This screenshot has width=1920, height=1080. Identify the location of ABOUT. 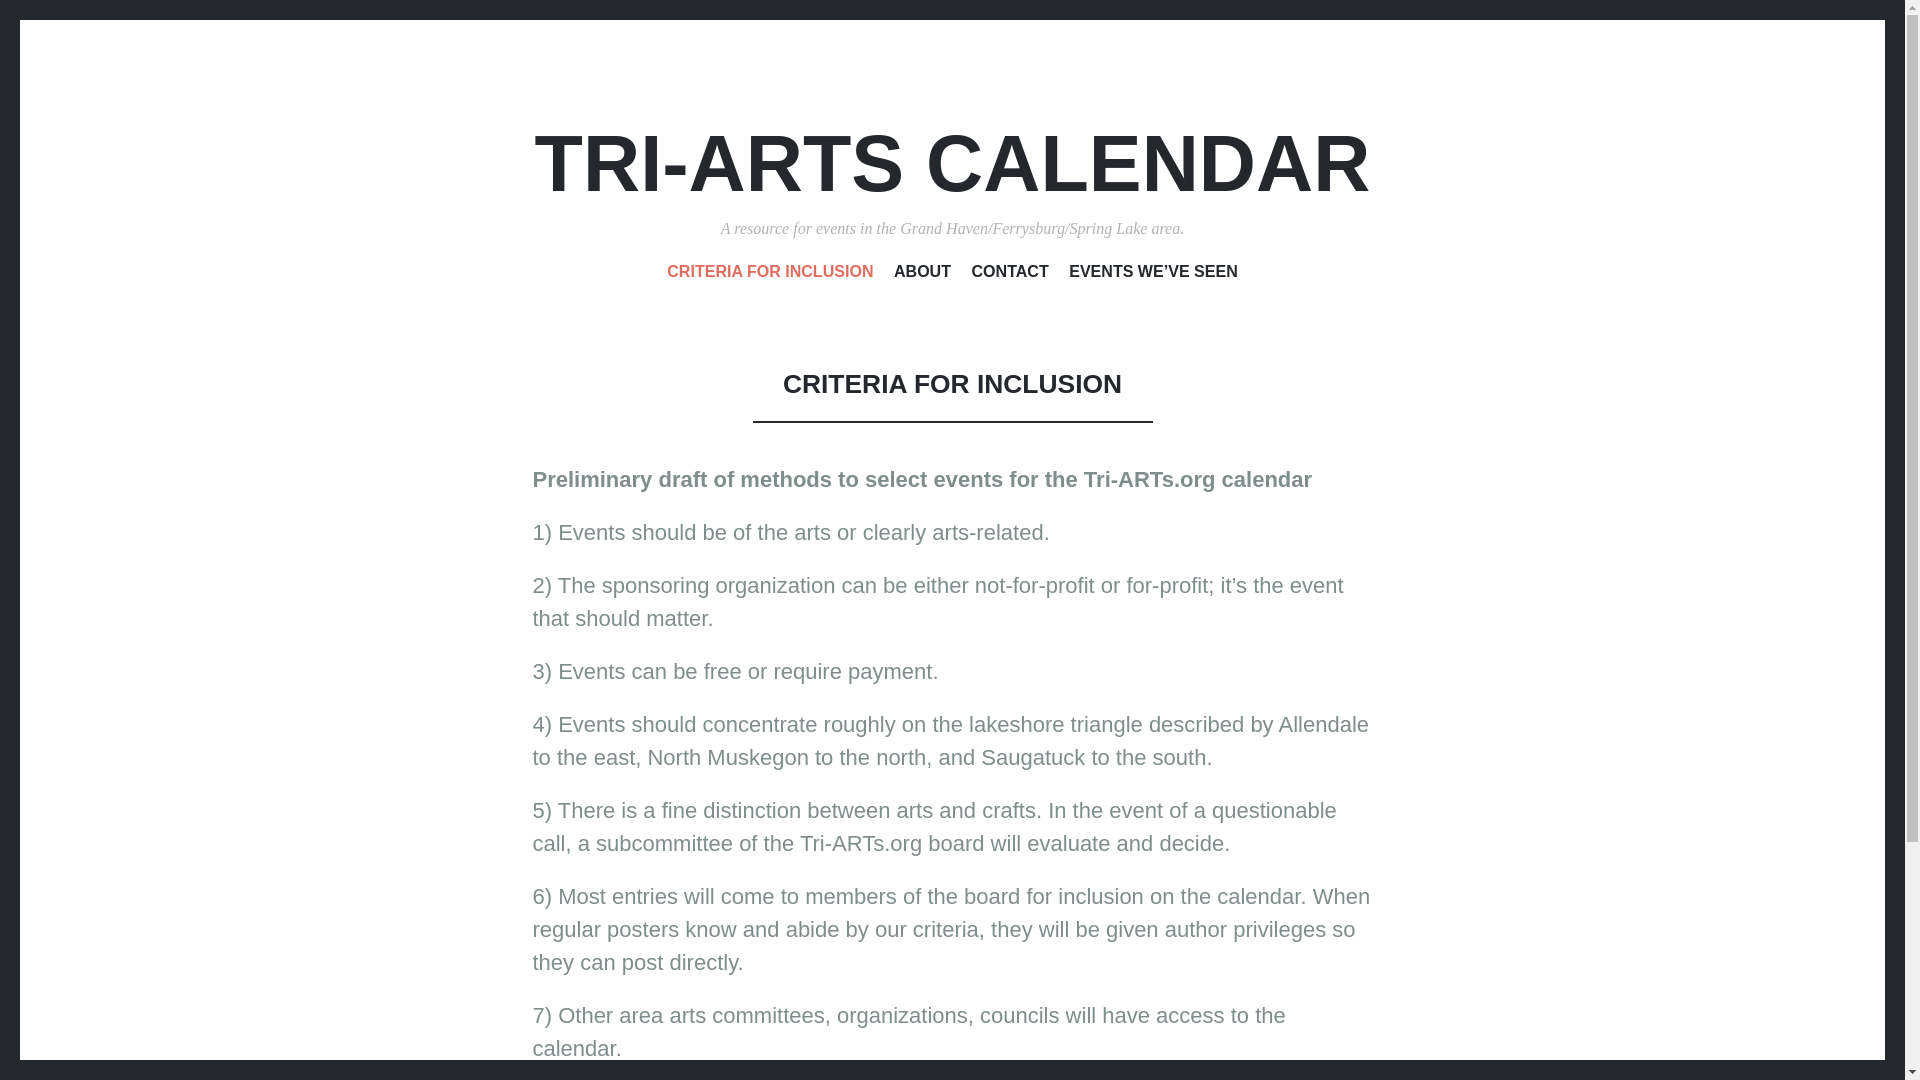
(922, 275).